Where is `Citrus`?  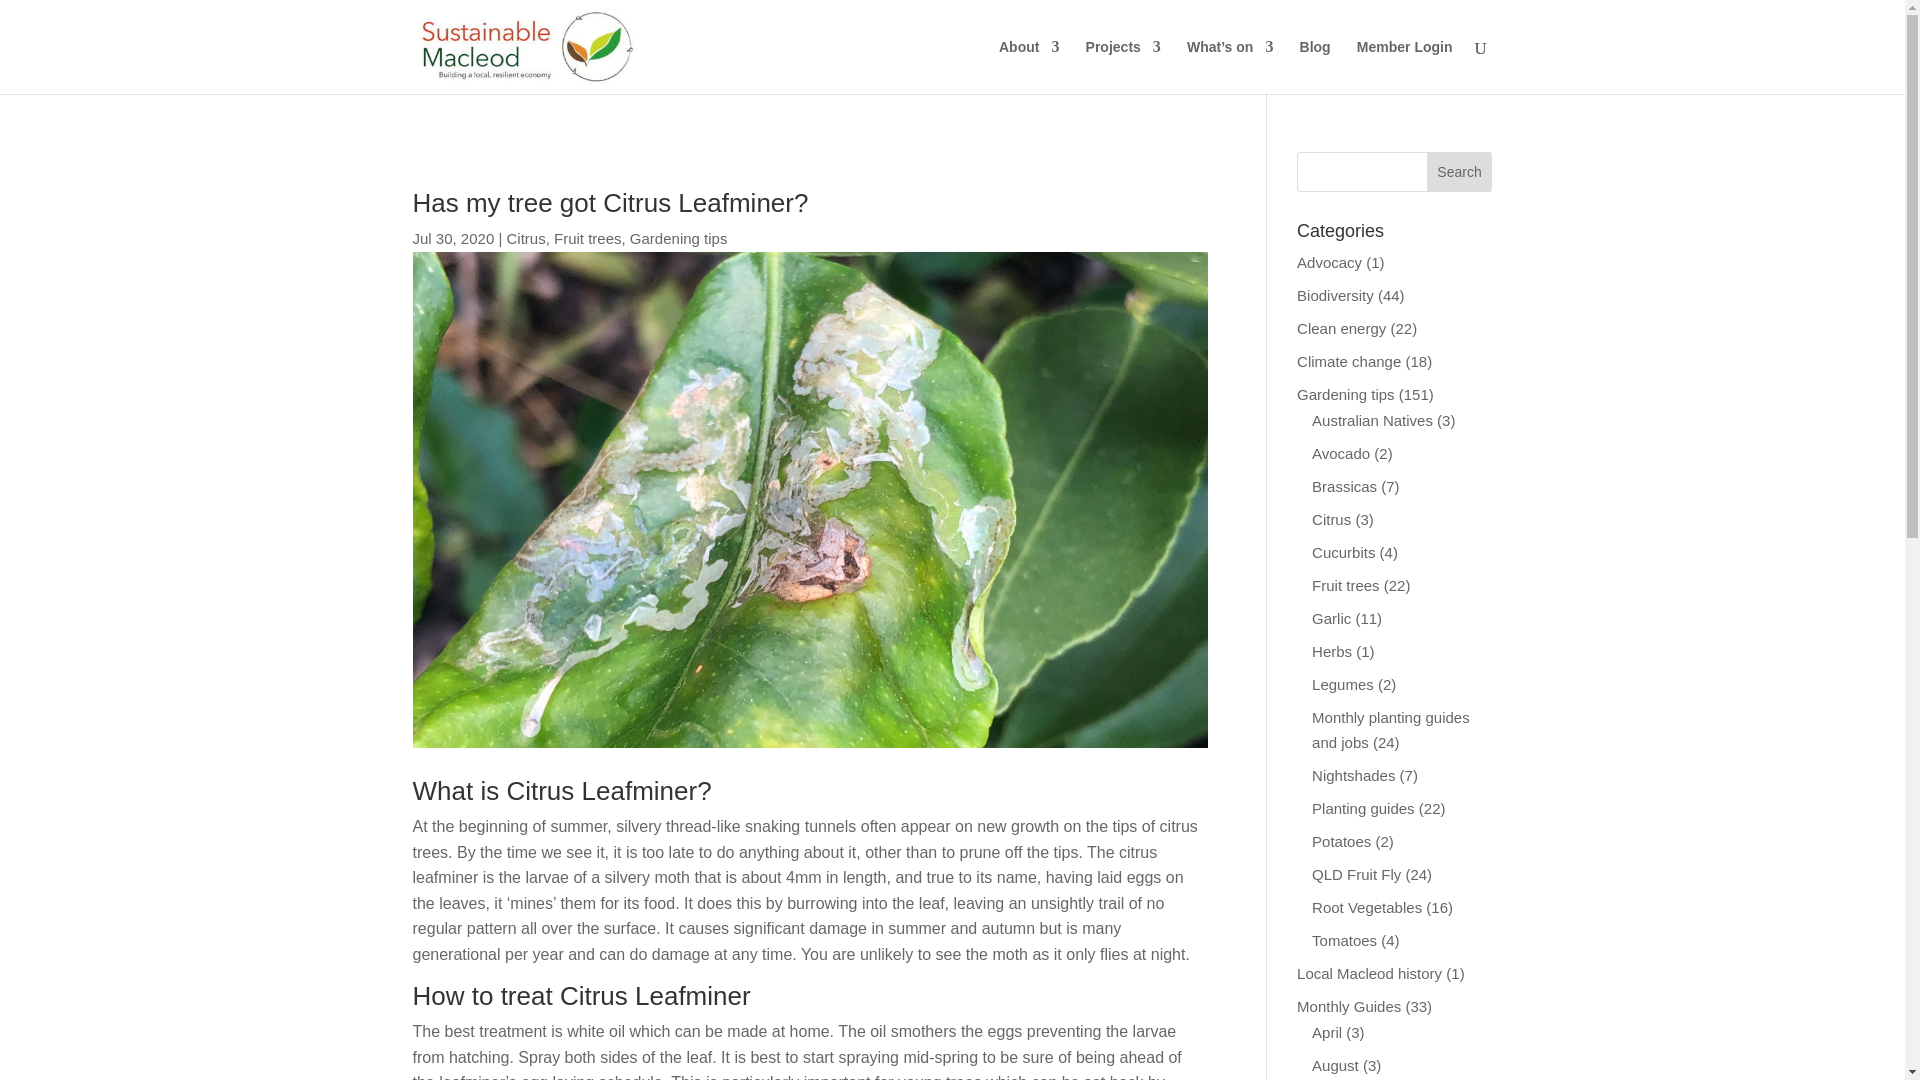
Citrus is located at coordinates (526, 238).